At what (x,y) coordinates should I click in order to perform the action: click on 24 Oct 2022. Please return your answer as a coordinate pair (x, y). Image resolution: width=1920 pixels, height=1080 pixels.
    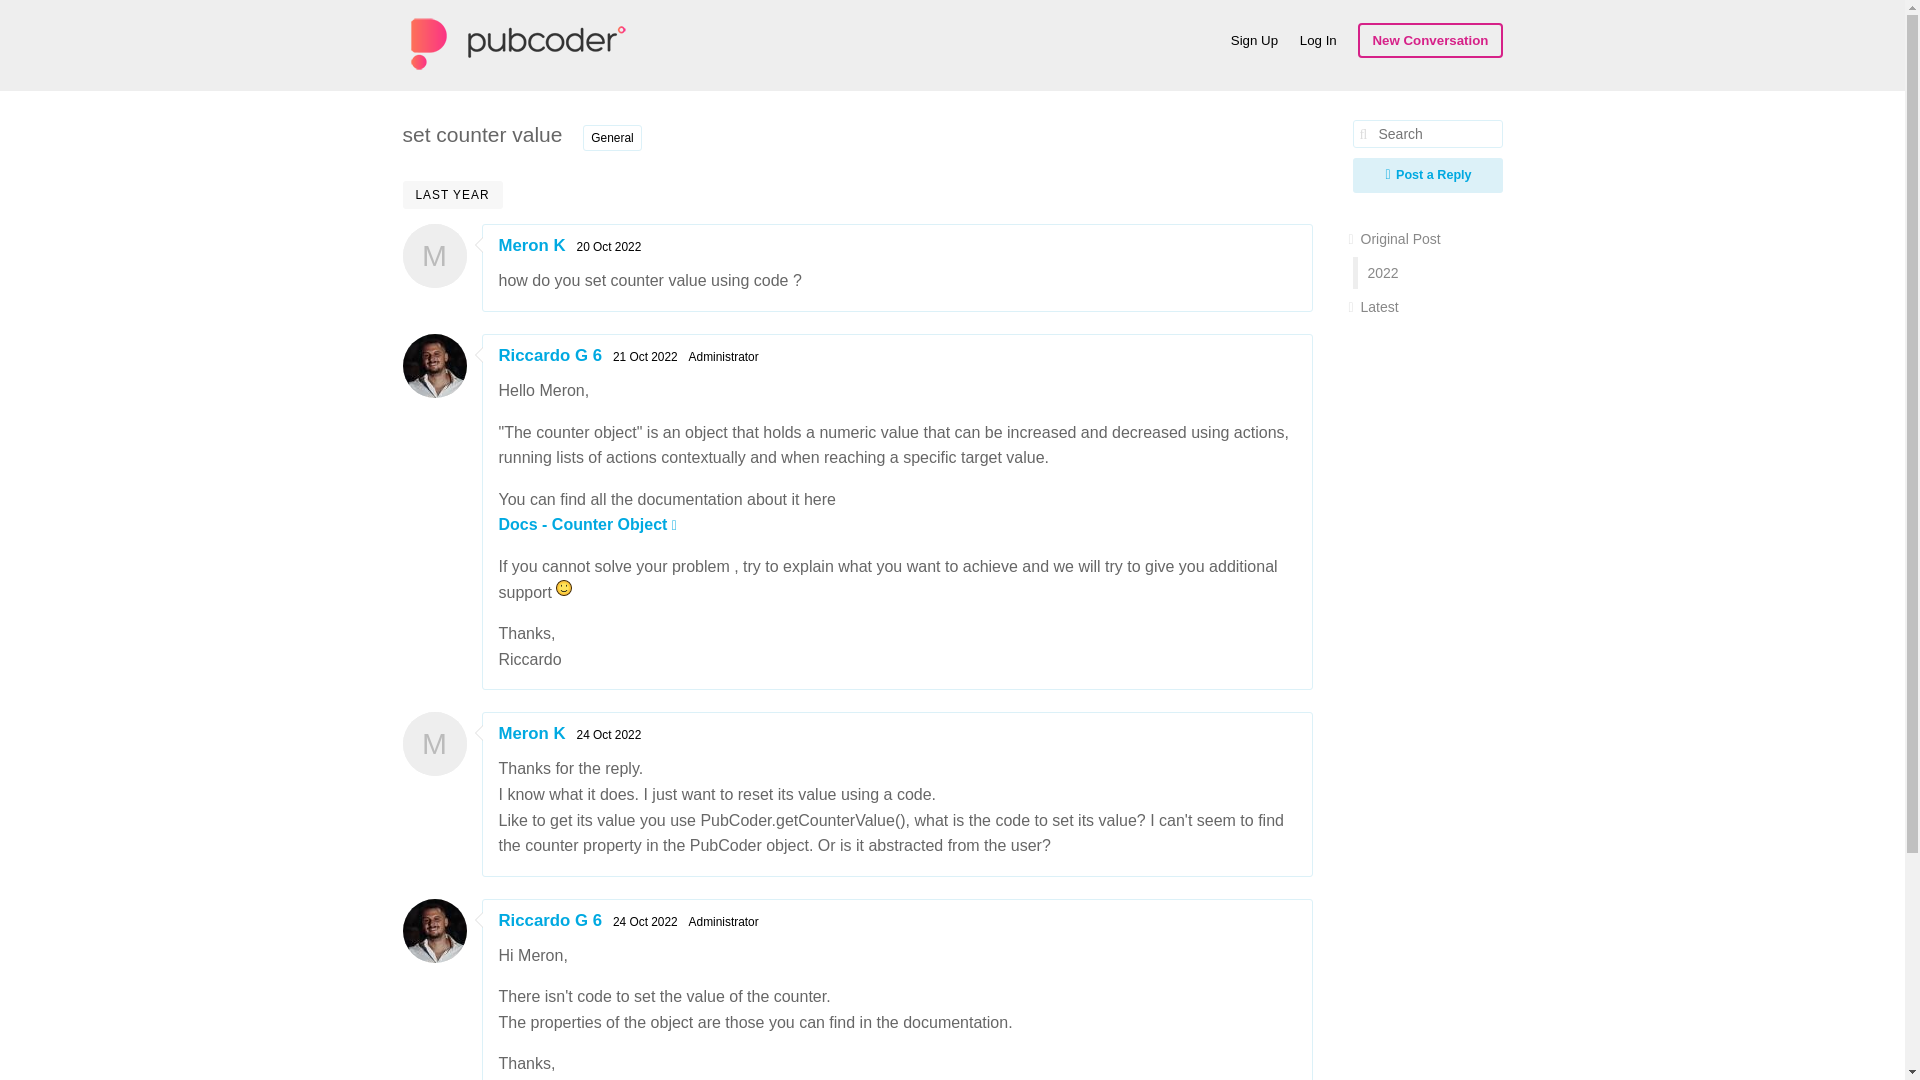
    Looking at the image, I should click on (609, 734).